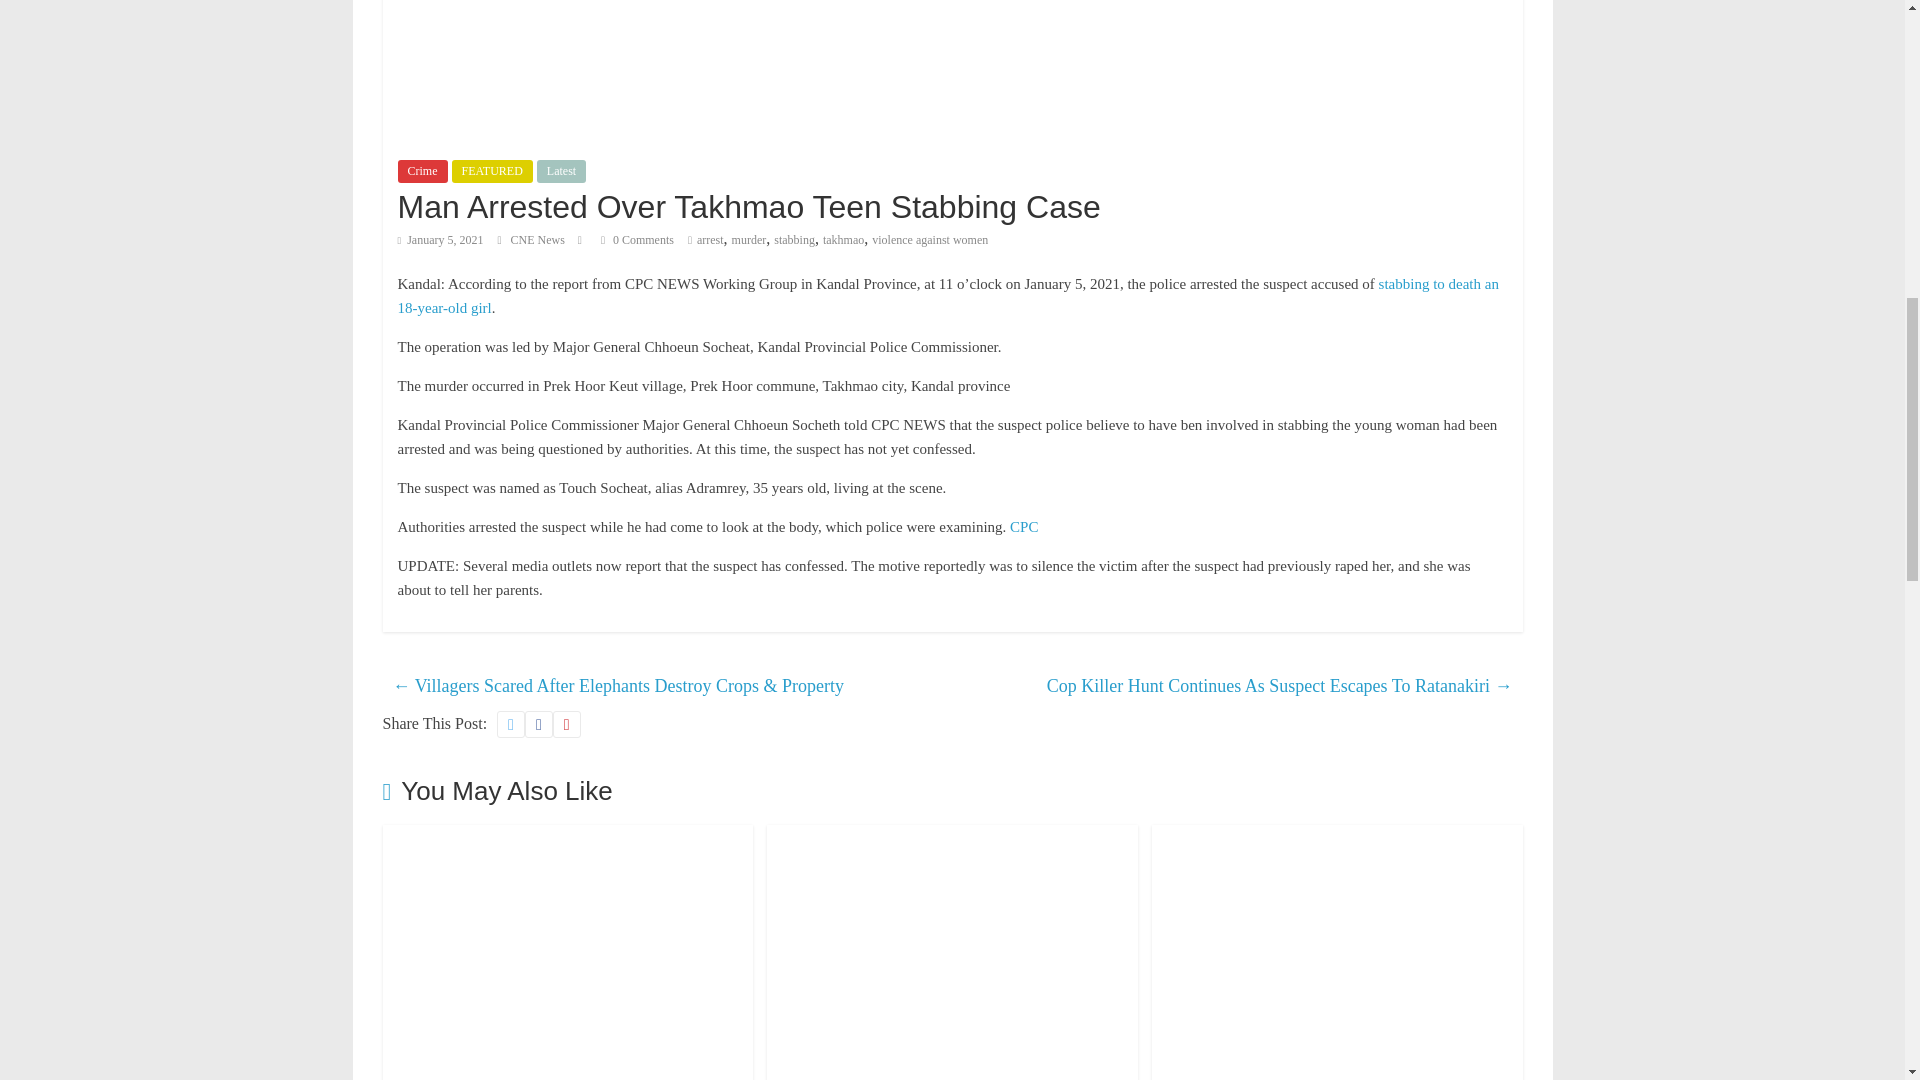  I want to click on arrest, so click(710, 240).